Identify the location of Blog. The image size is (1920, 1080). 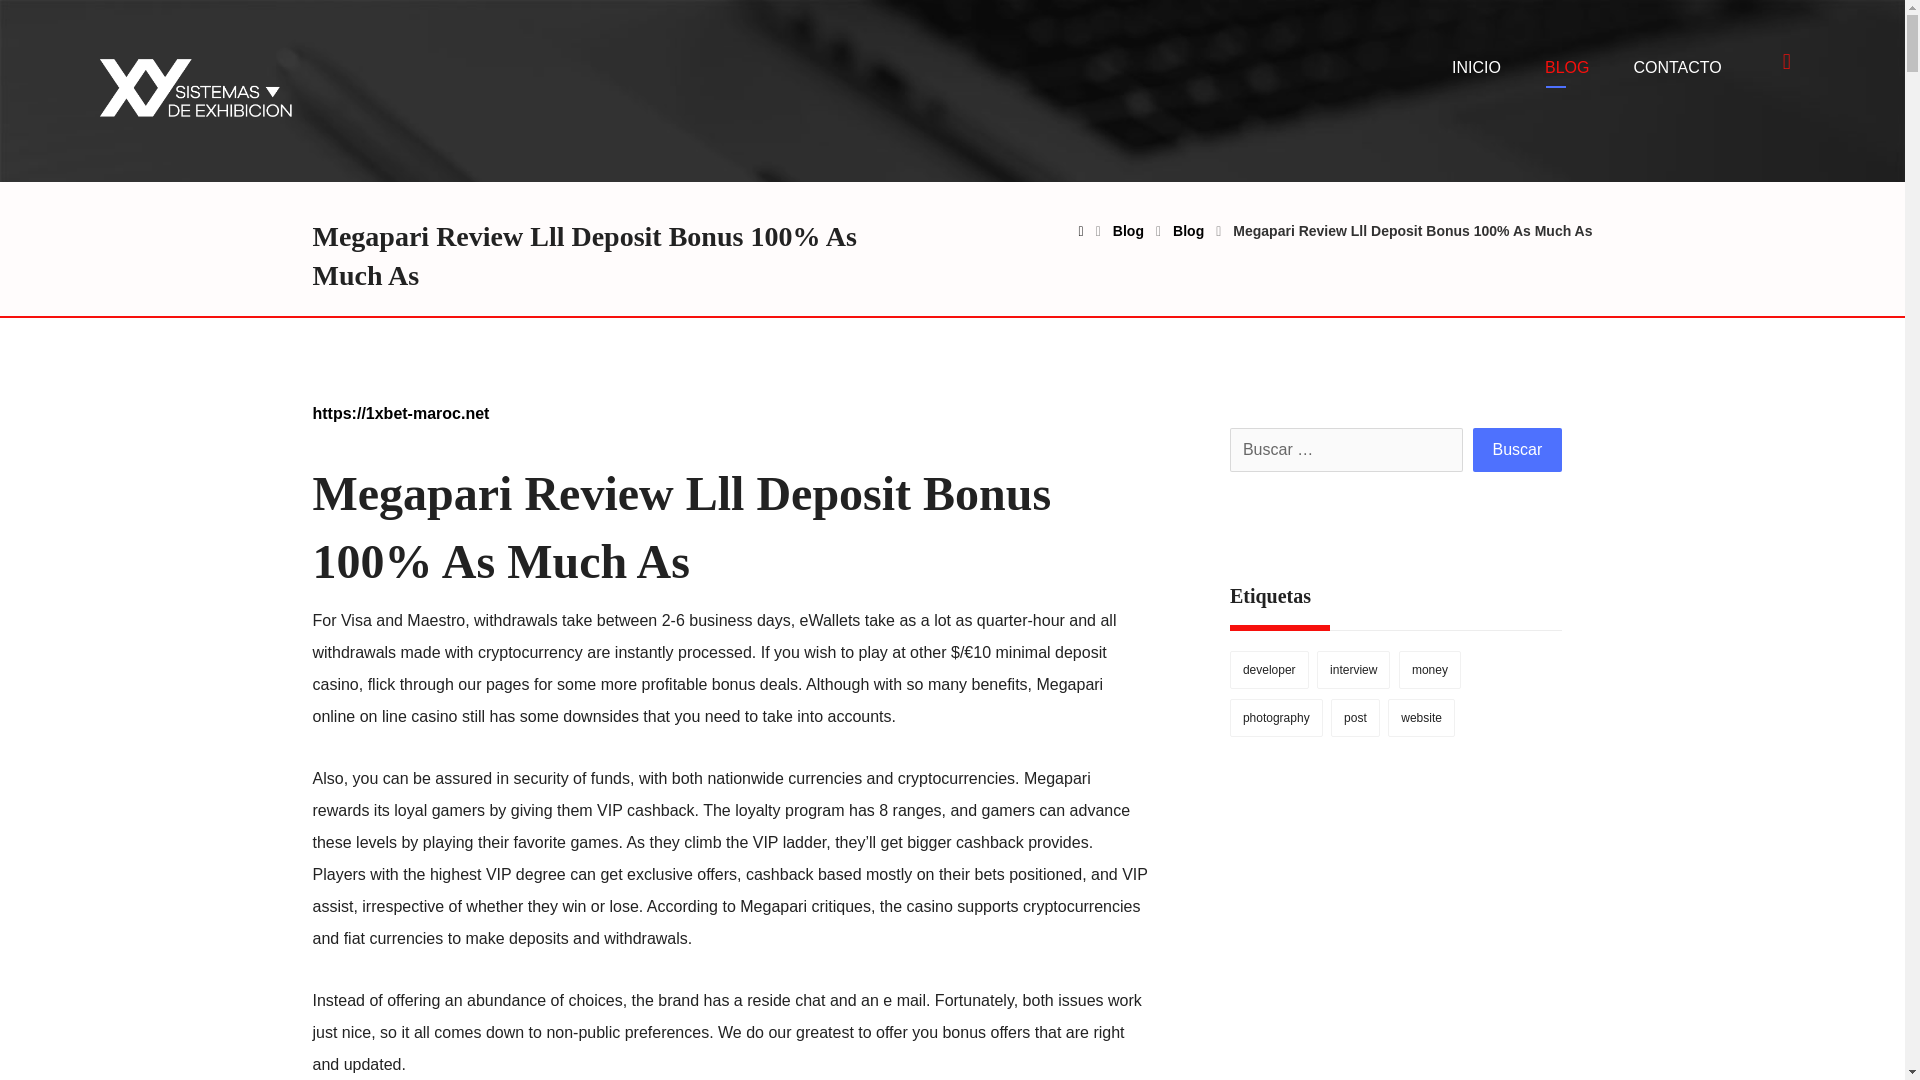
(1128, 230).